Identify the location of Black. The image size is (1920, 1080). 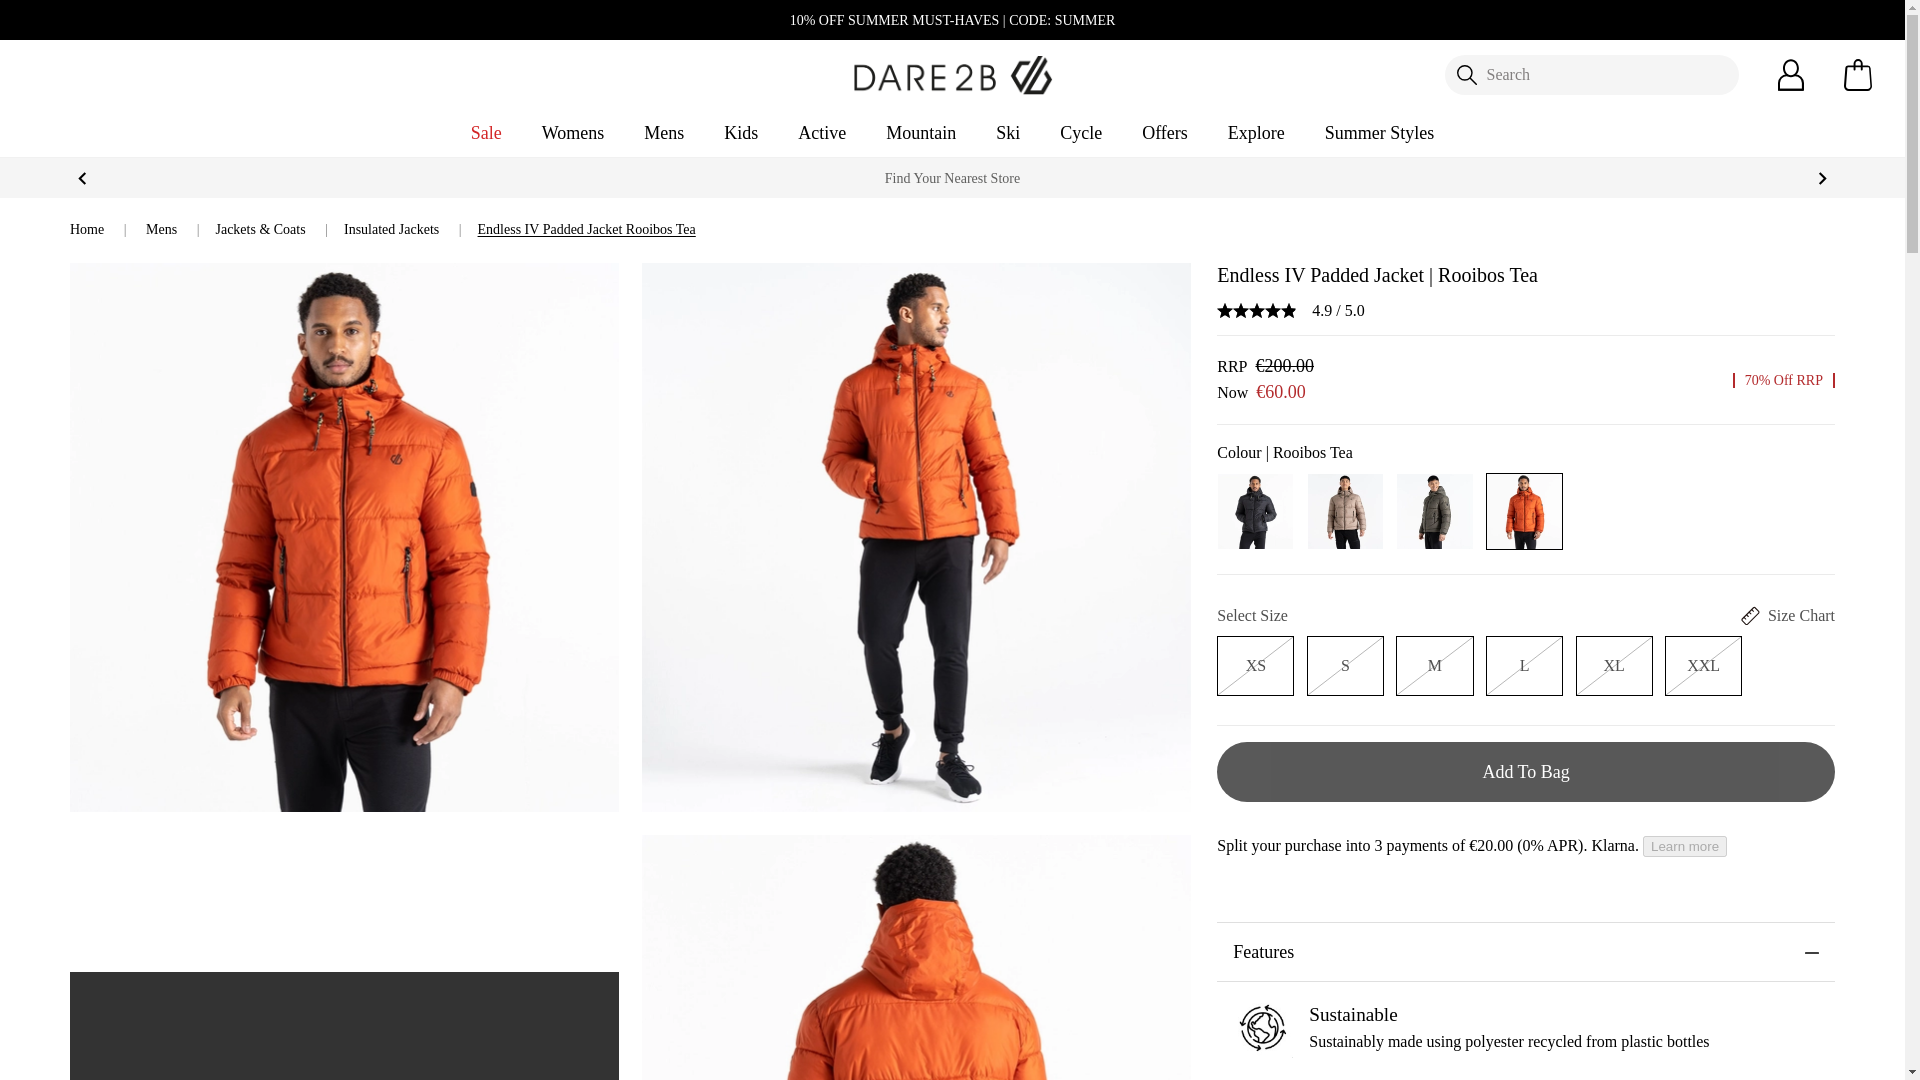
(1254, 510).